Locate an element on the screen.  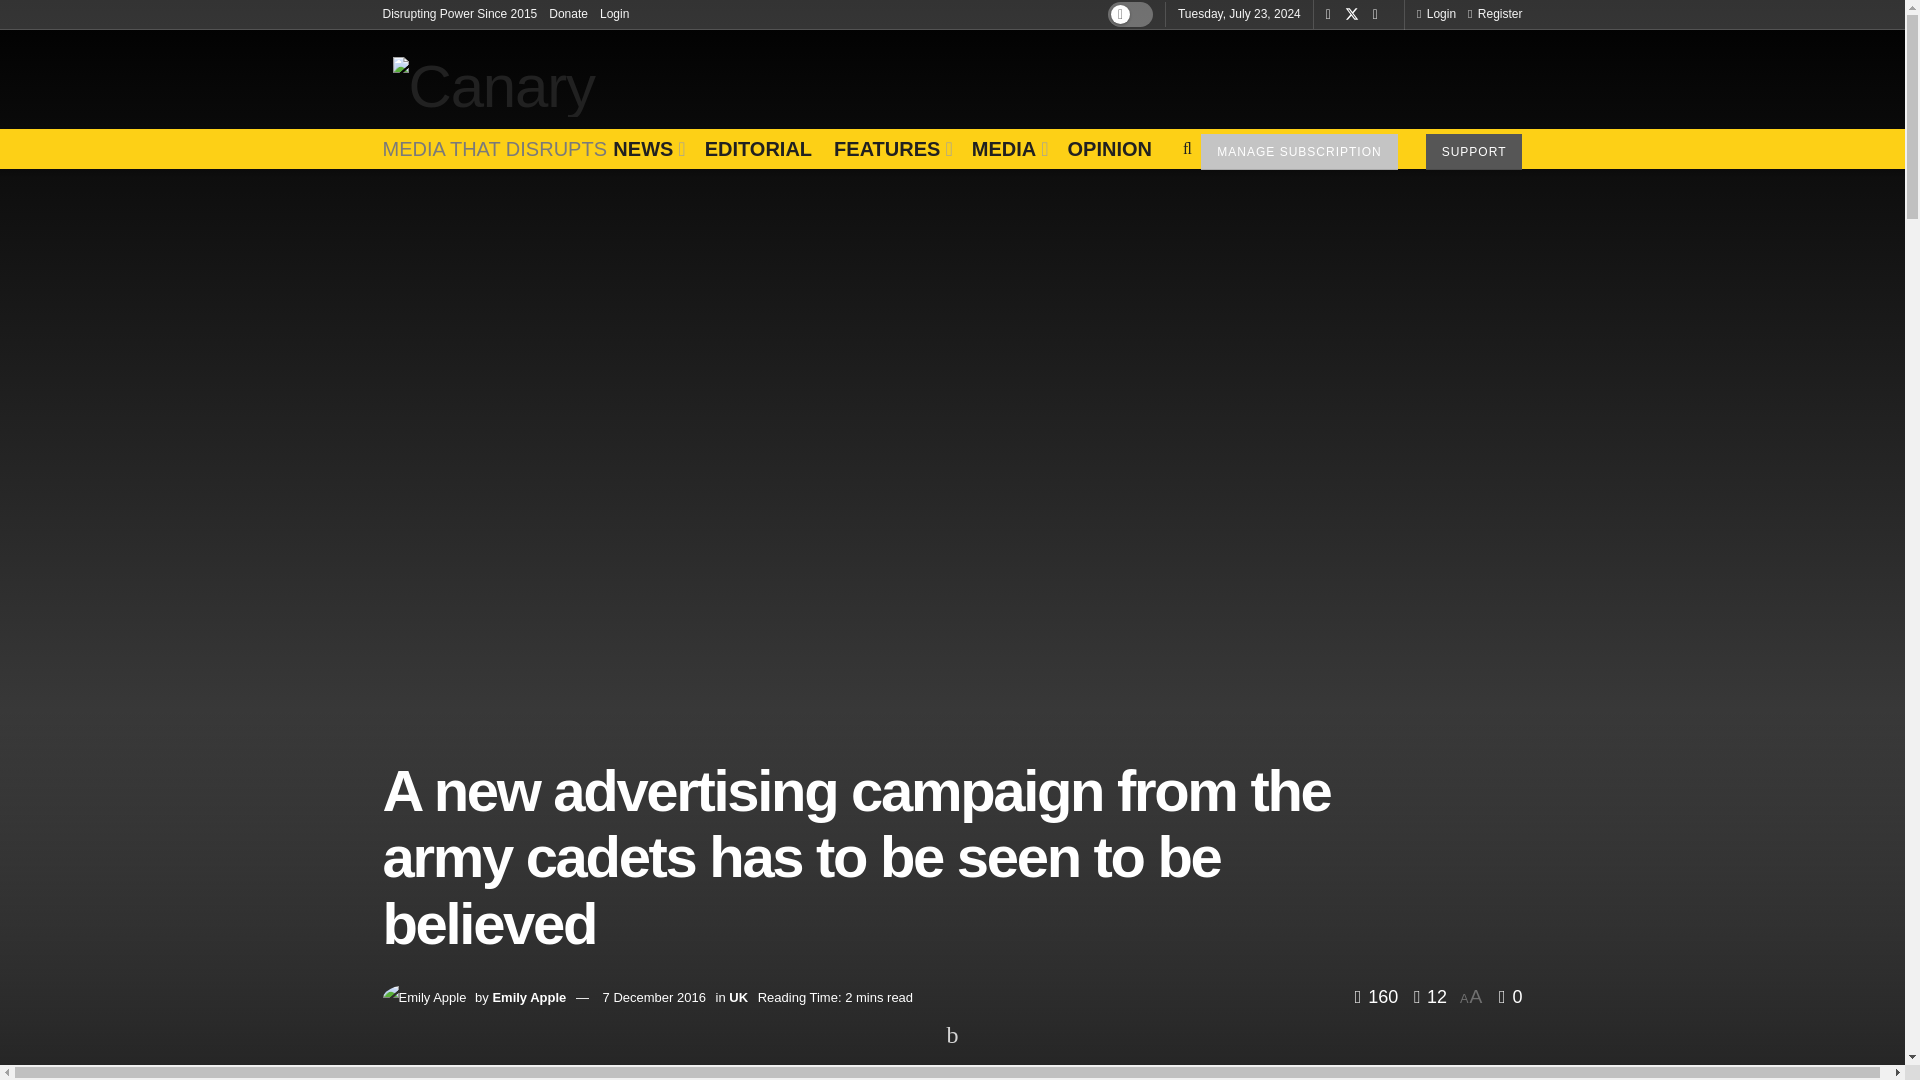
OPINION is located at coordinates (1108, 148).